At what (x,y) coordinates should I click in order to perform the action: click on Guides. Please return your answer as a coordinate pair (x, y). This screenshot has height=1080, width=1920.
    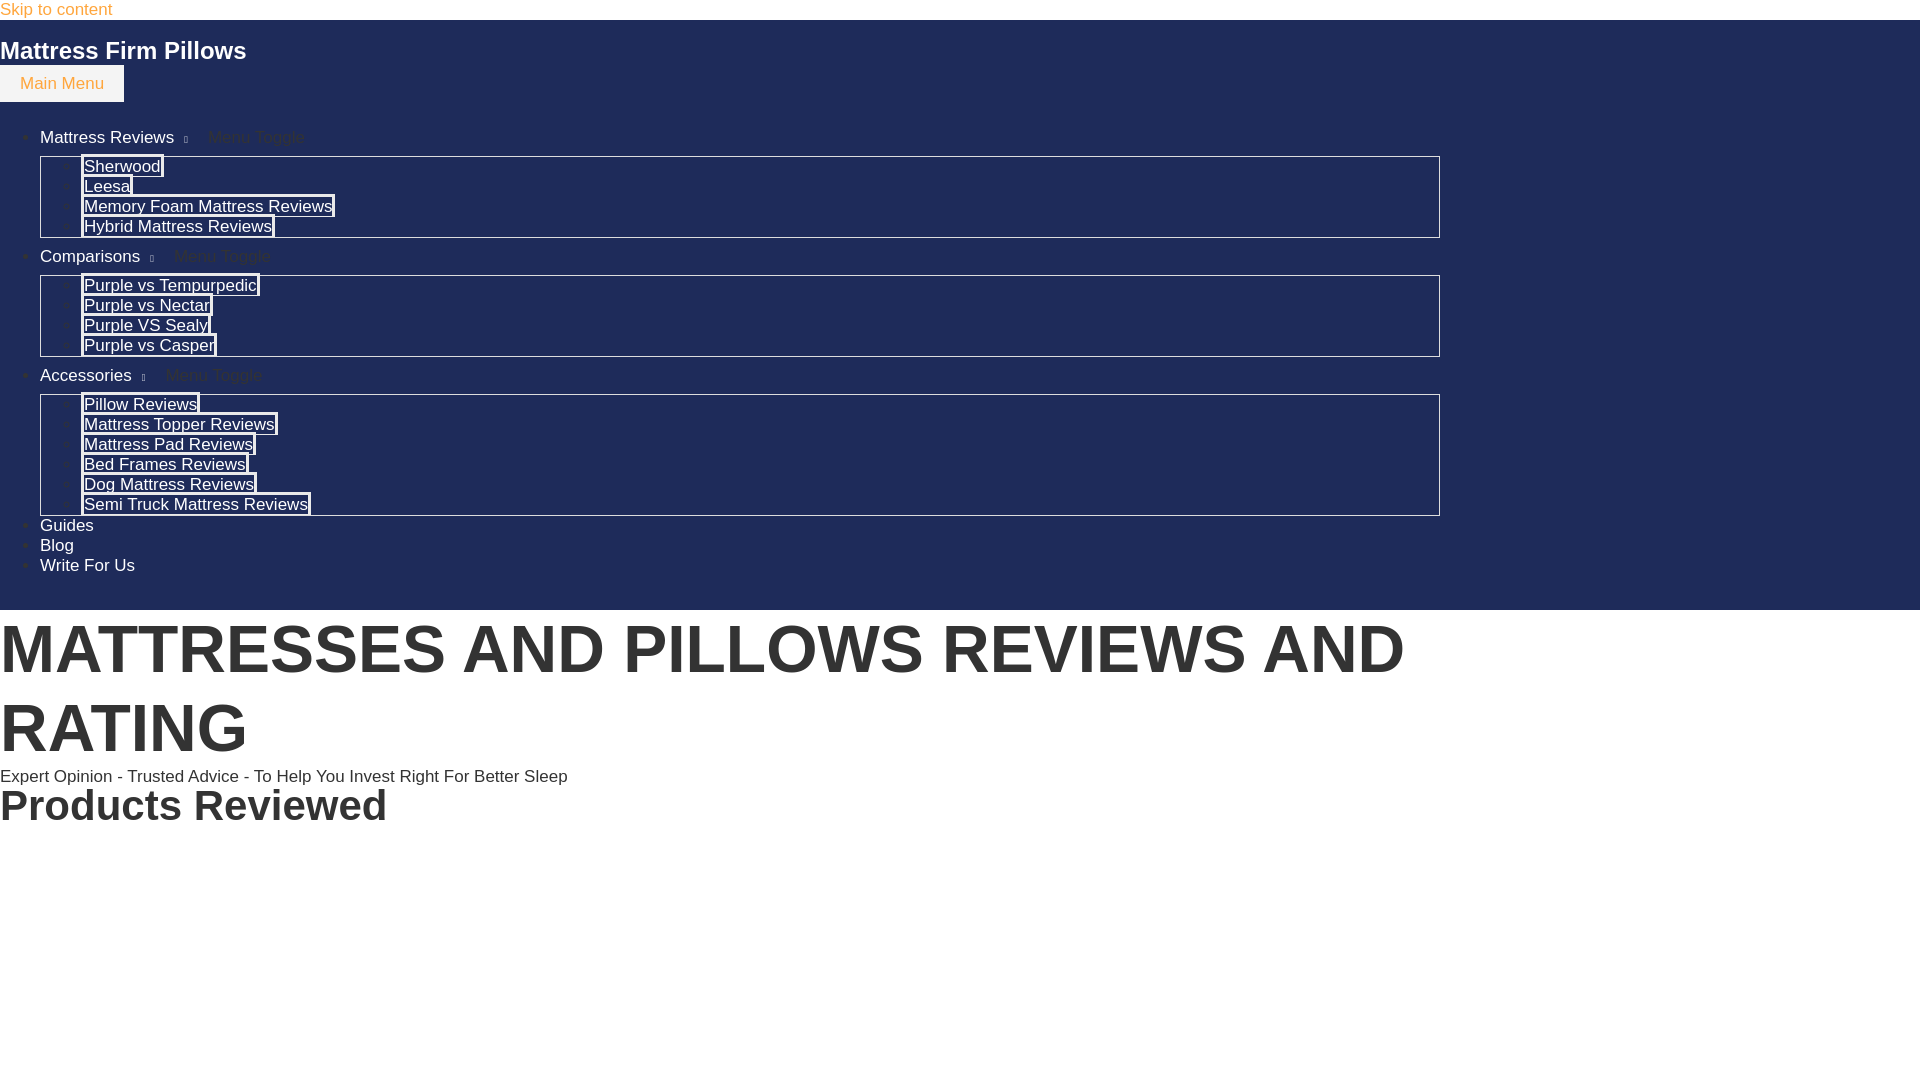
    Looking at the image, I should click on (67, 525).